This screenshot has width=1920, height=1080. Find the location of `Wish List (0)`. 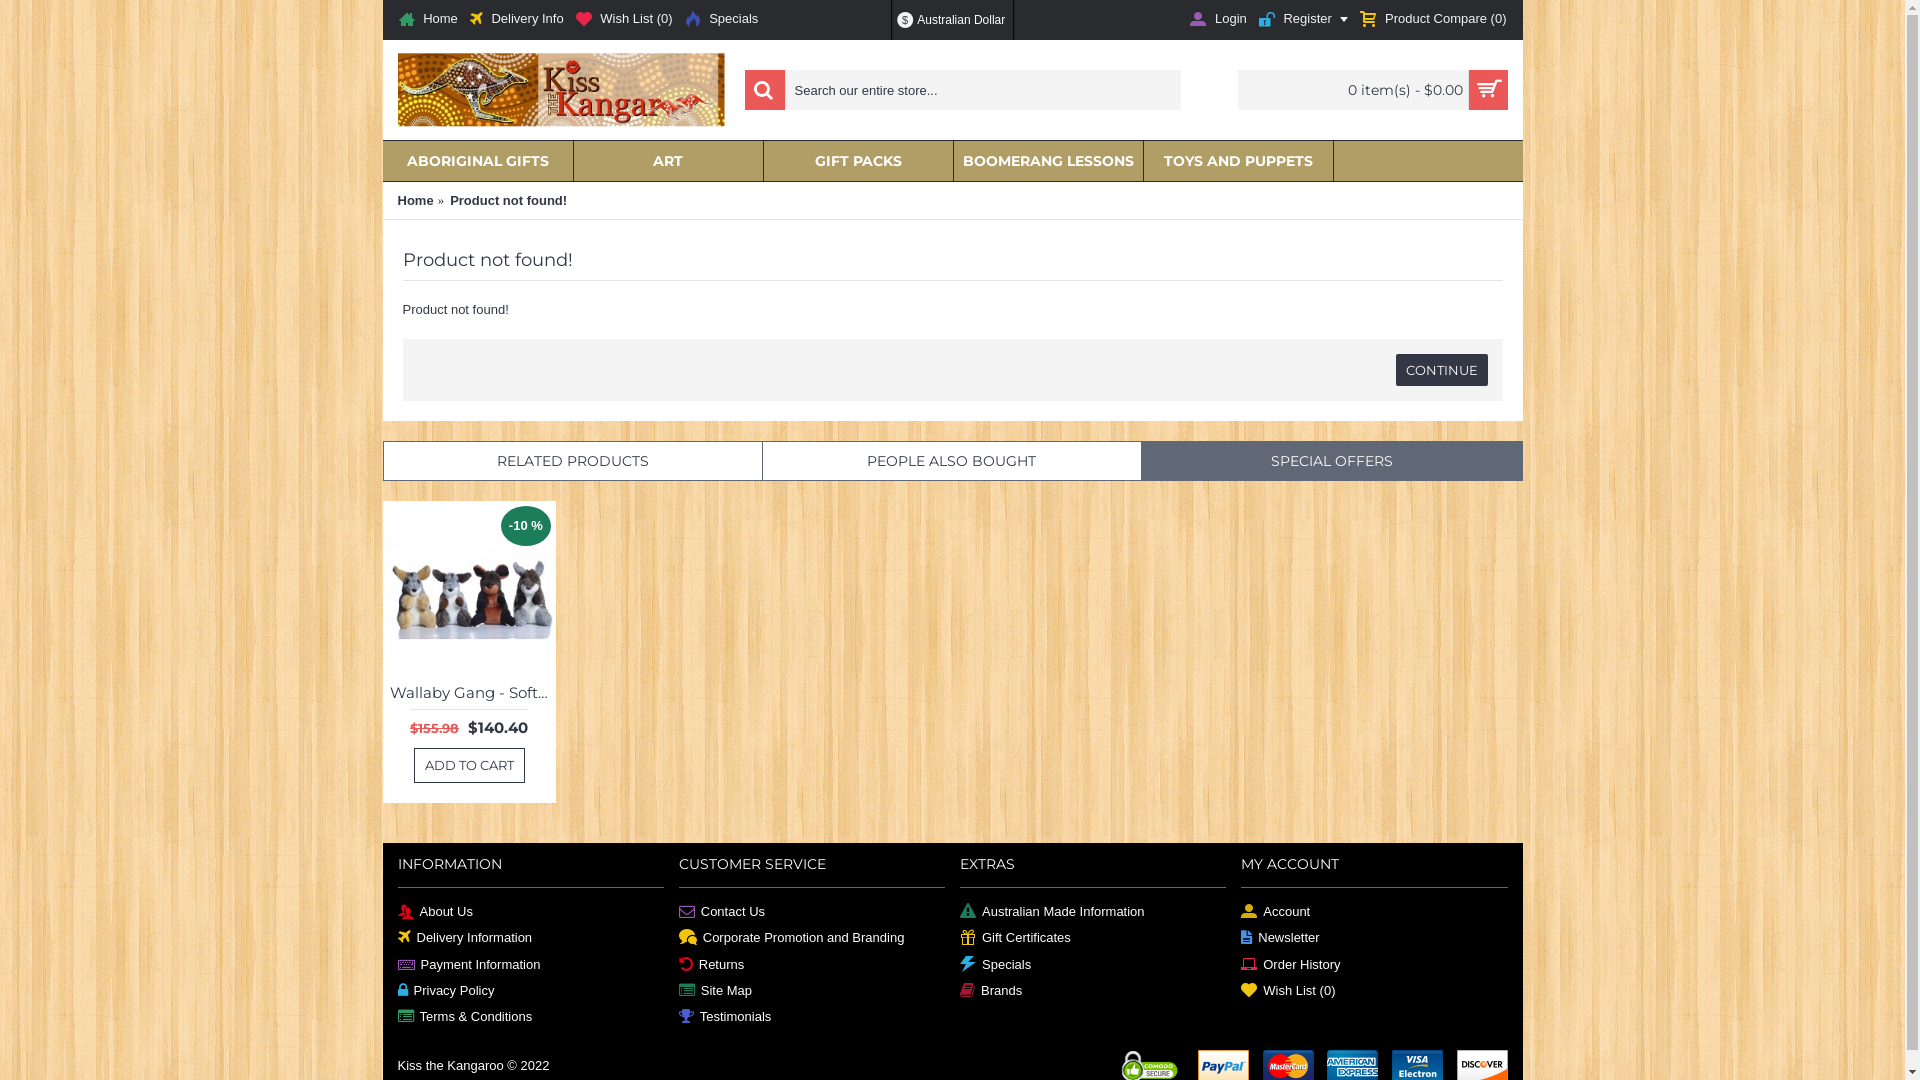

Wish List (0) is located at coordinates (624, 20).